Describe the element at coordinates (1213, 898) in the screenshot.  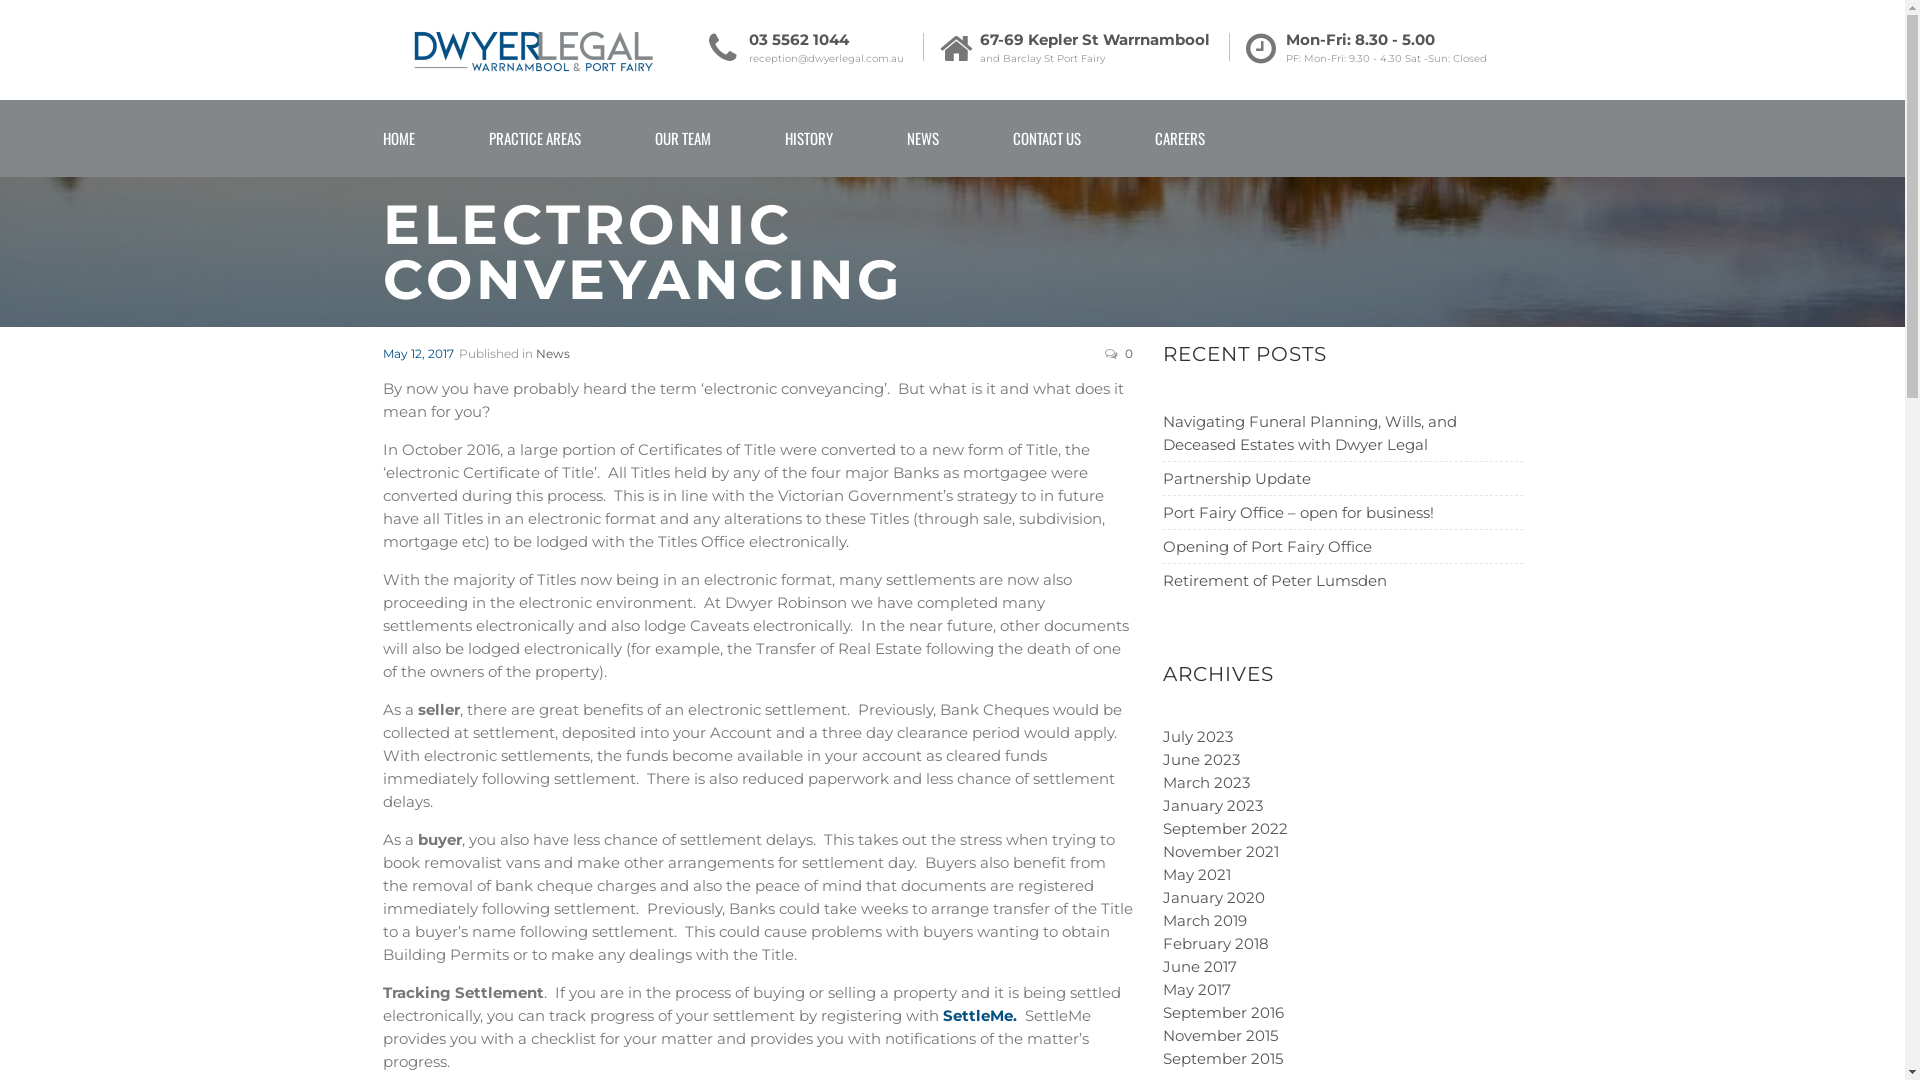
I see `January 2020` at that location.